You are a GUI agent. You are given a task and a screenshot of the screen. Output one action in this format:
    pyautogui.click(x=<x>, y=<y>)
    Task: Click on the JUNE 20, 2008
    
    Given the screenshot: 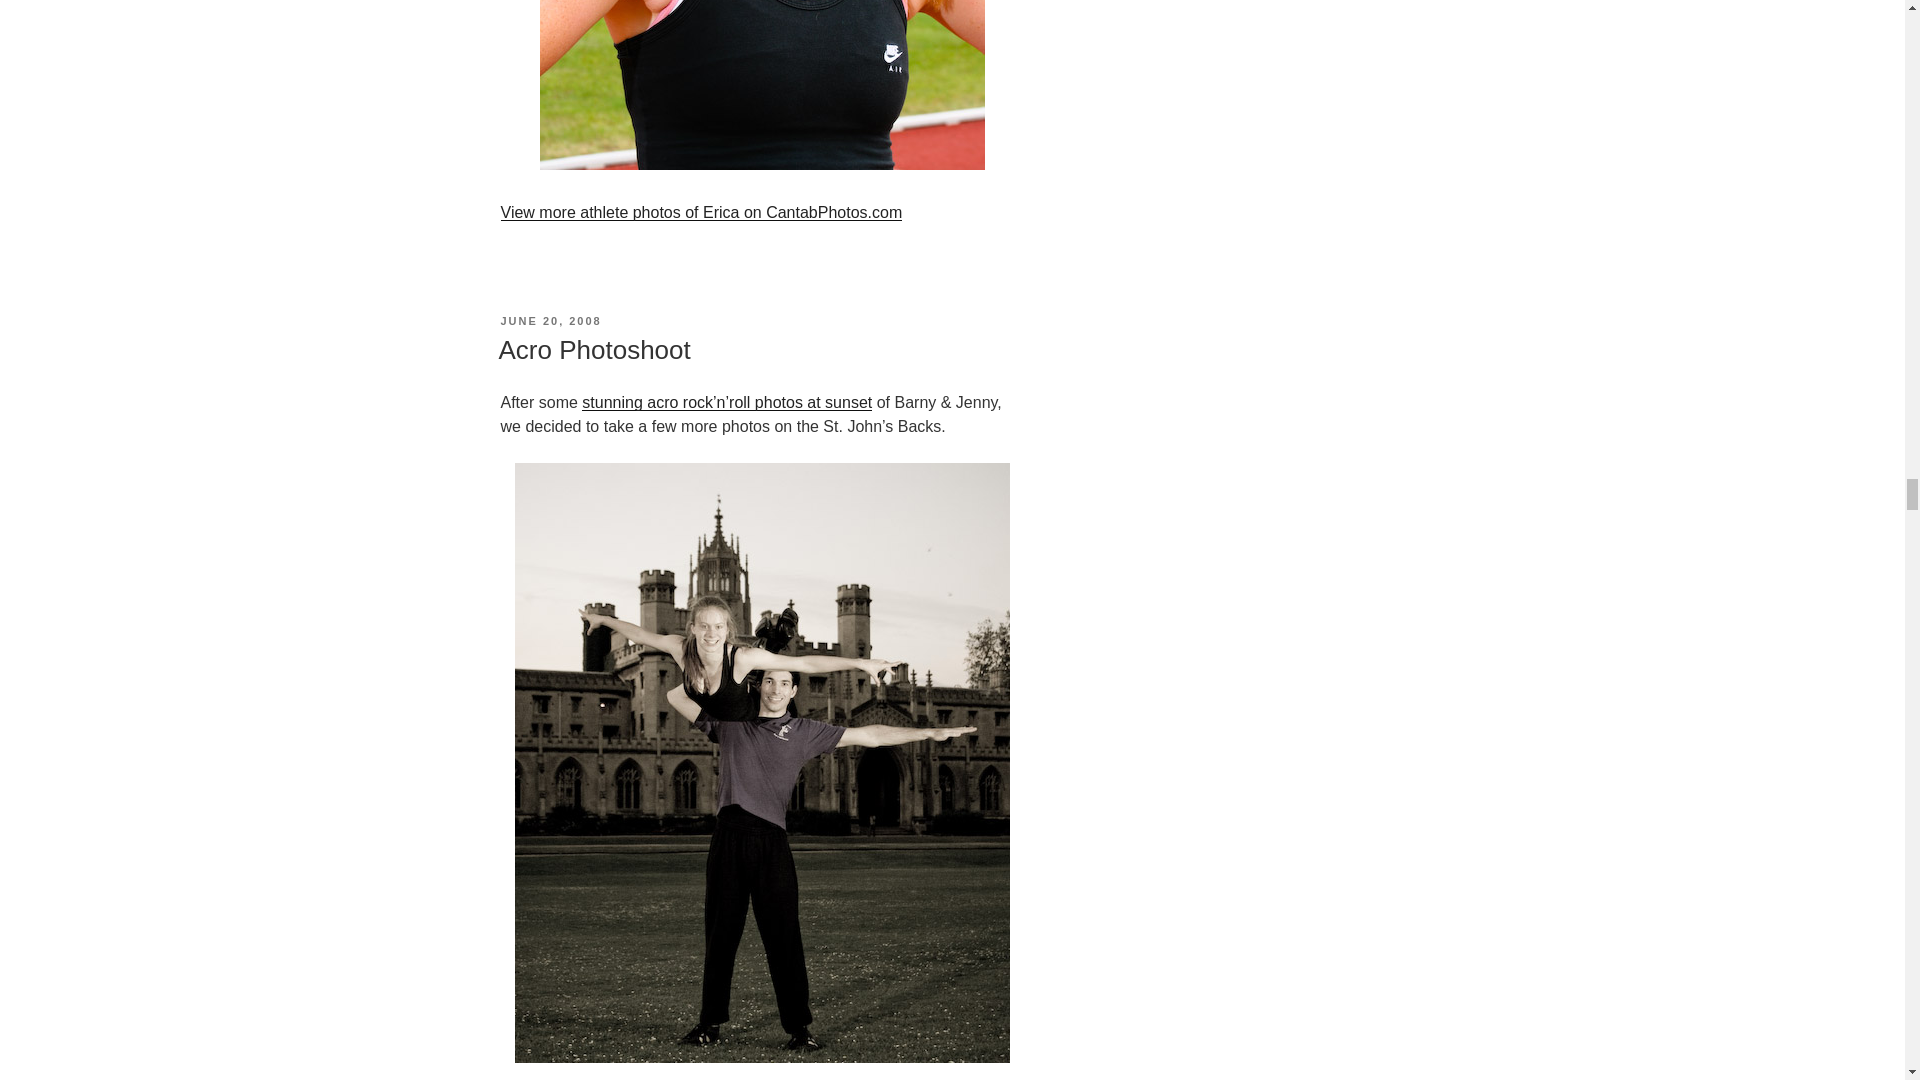 What is the action you would take?
    pyautogui.click(x=550, y=321)
    